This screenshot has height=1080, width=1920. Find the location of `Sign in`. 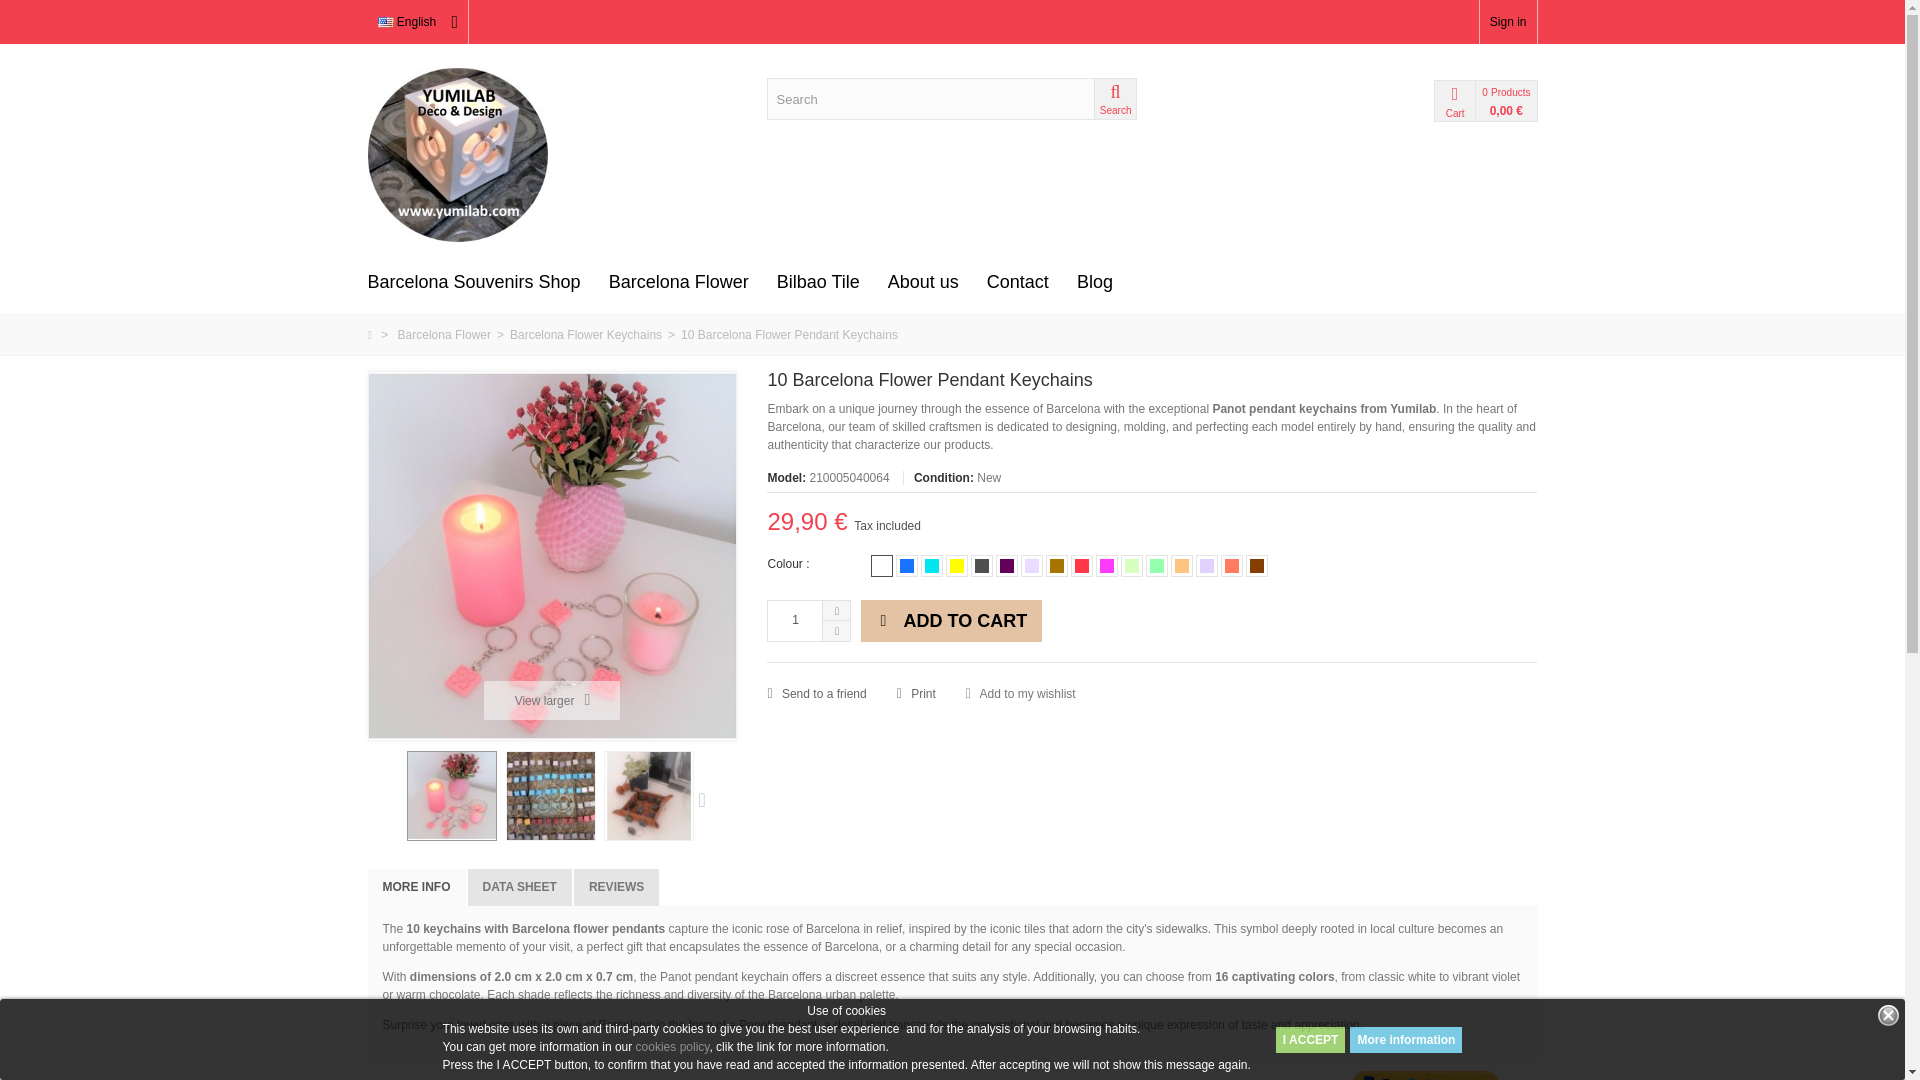

Sign in is located at coordinates (1508, 22).